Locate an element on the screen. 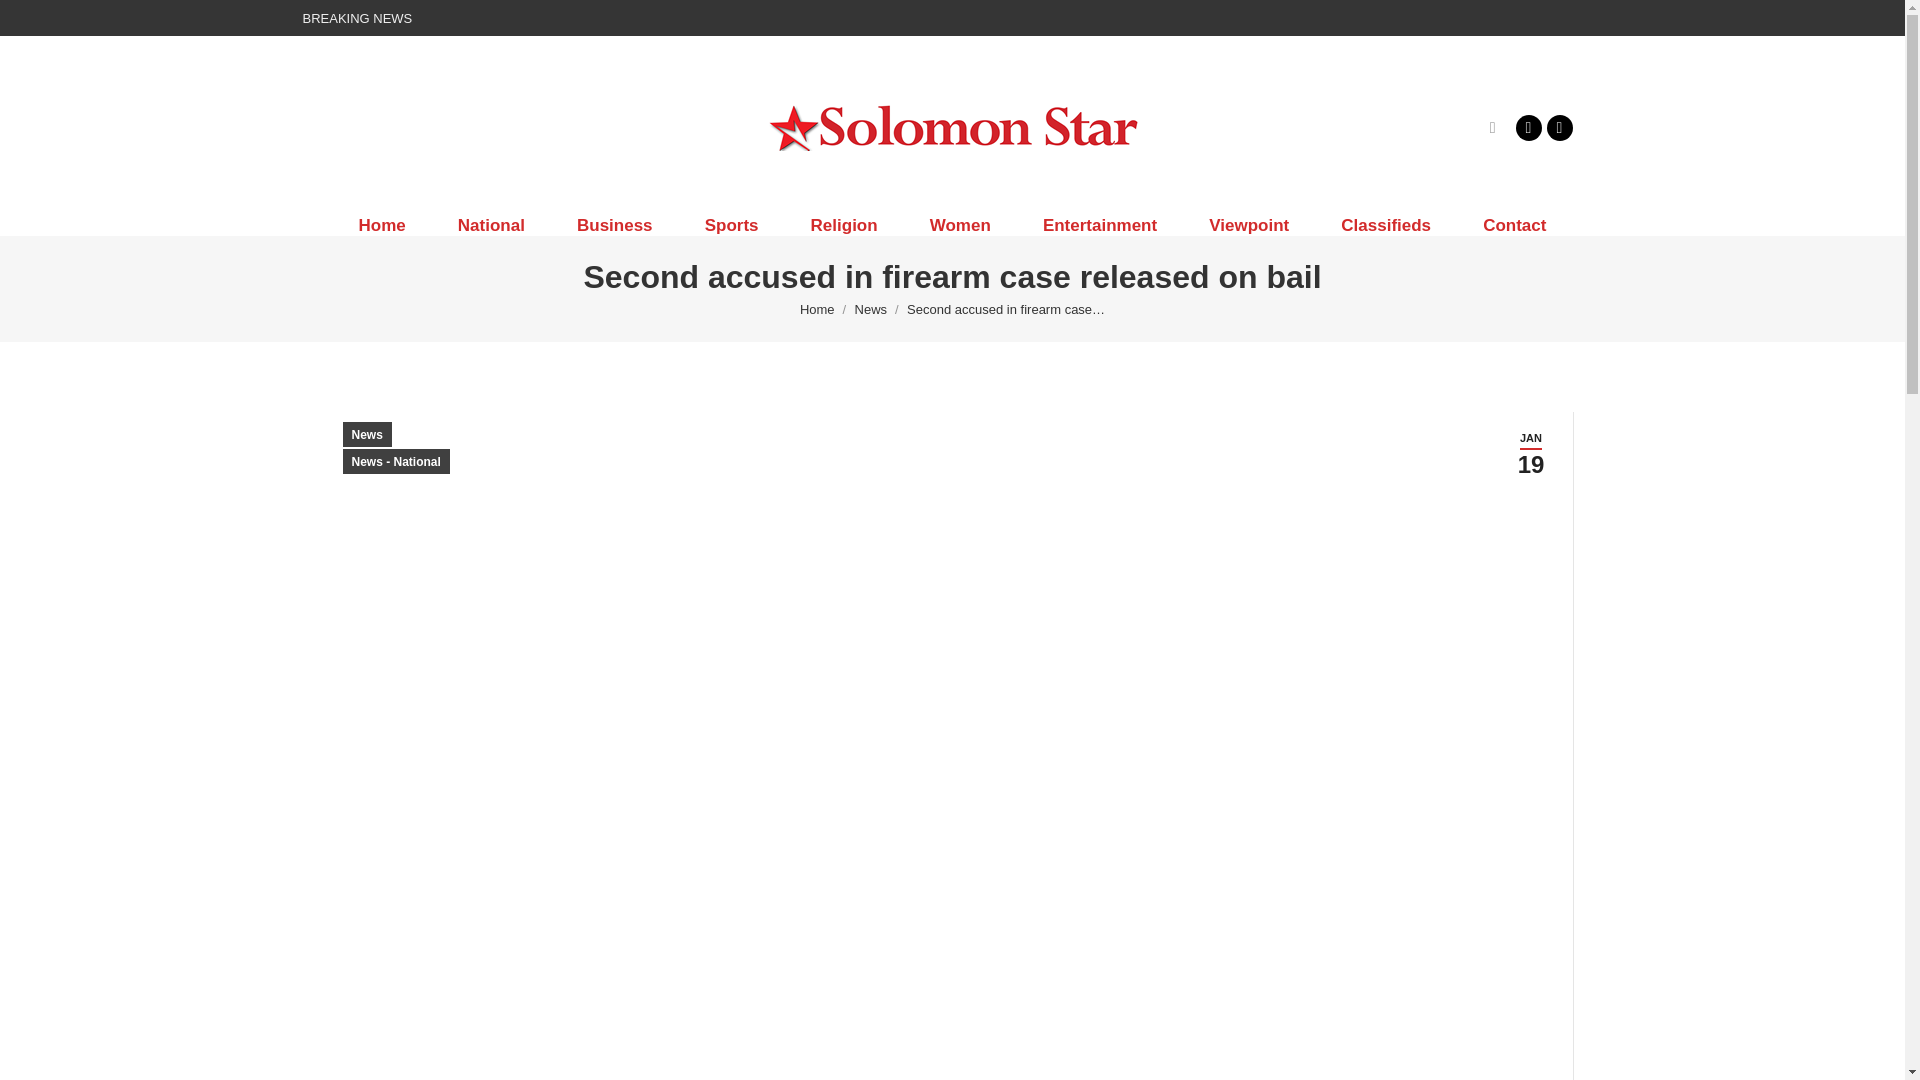 The height and width of the screenshot is (1080, 1920). National is located at coordinates (492, 225).